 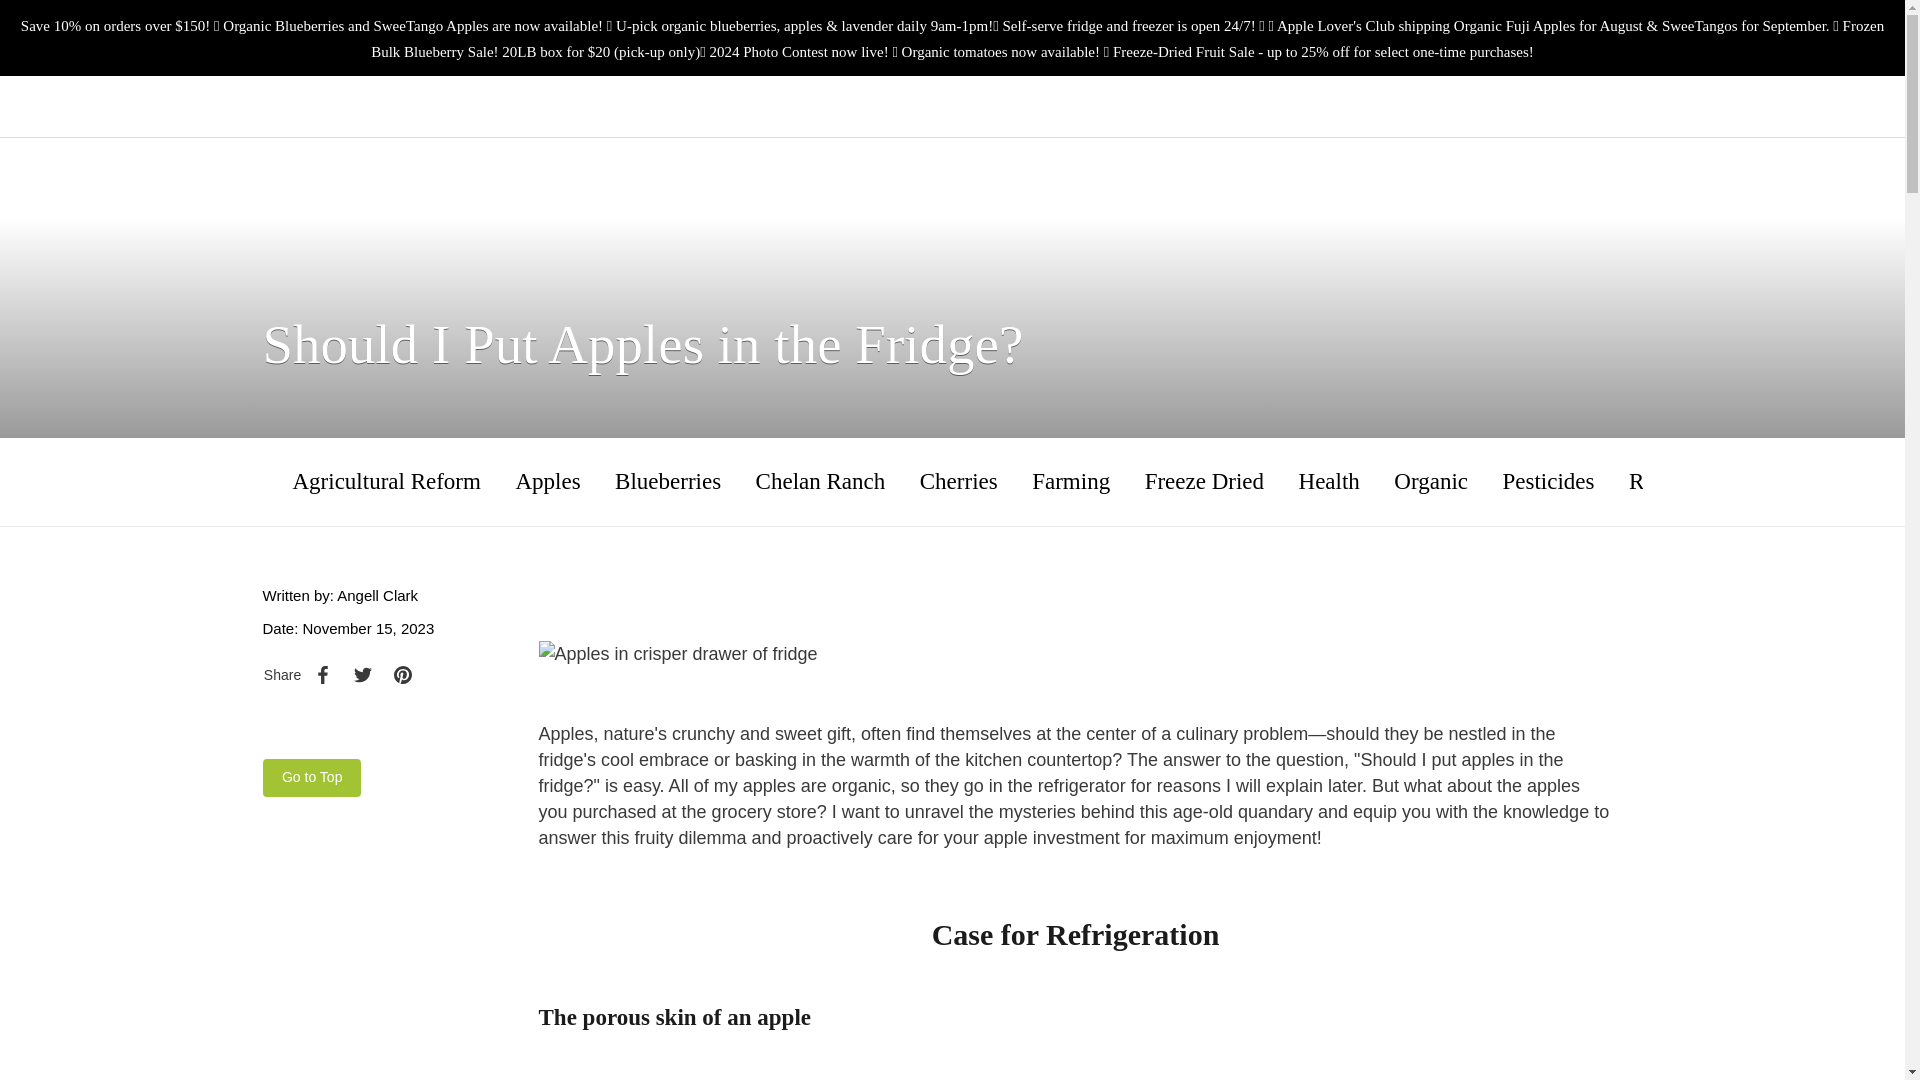 What do you see at coordinates (1549, 481) in the screenshot?
I see `Show articles tagged Pesticides` at bounding box center [1549, 481].